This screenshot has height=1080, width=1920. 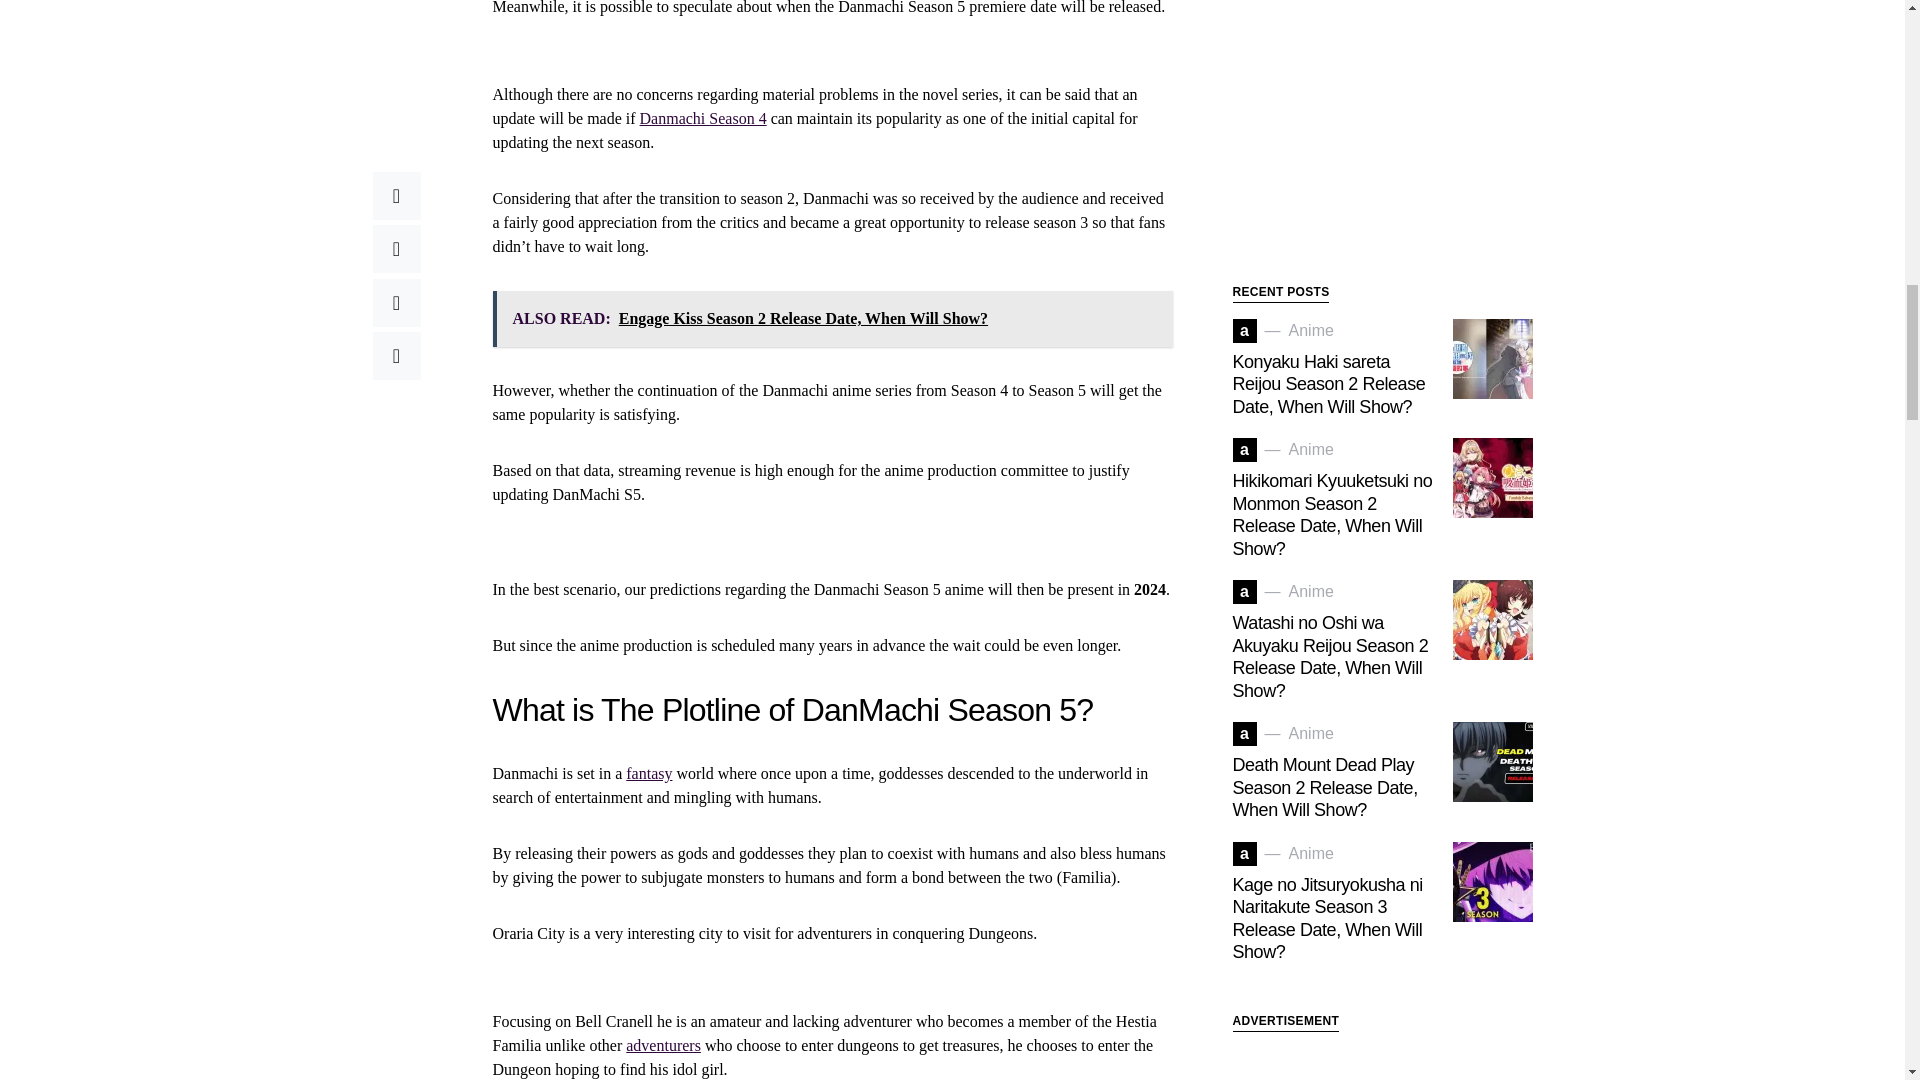 I want to click on fantasy, so click(x=648, y=772).